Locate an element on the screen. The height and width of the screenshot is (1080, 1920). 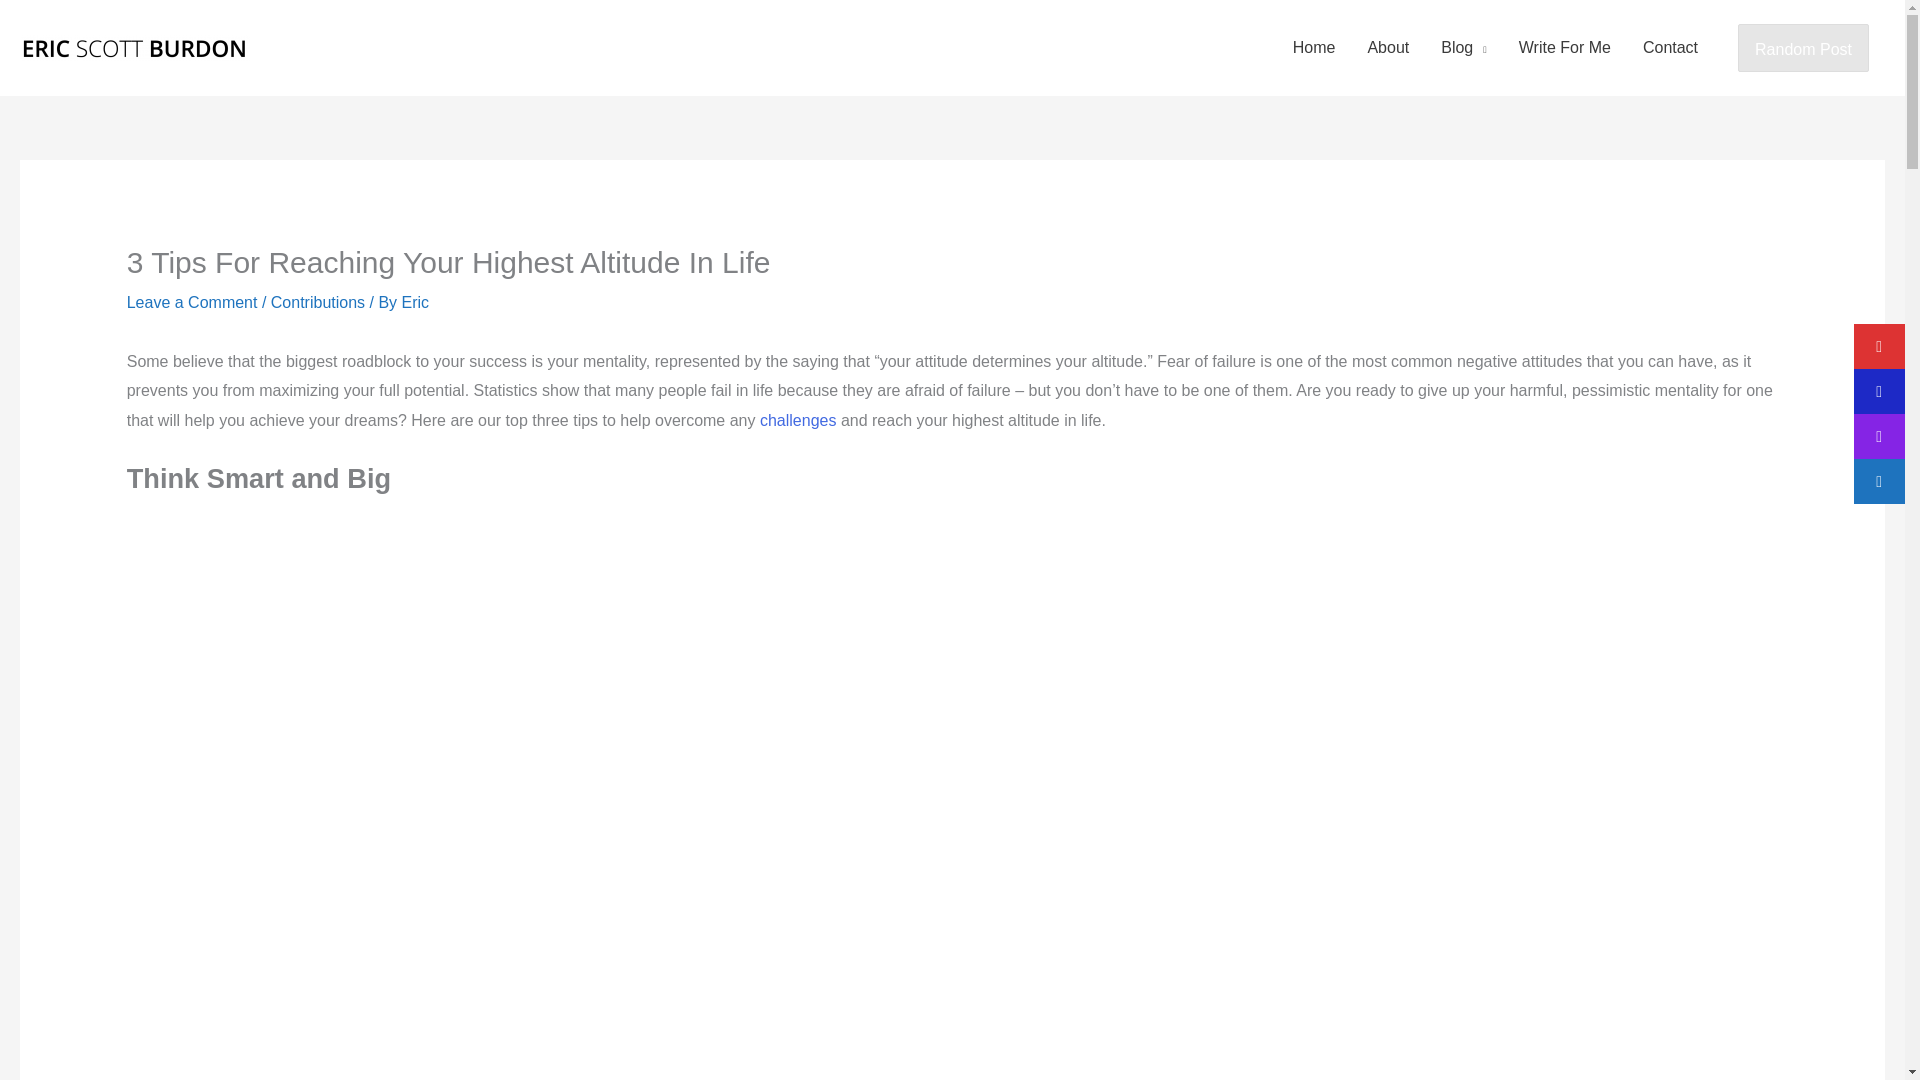
View all posts by Eric is located at coordinates (416, 302).